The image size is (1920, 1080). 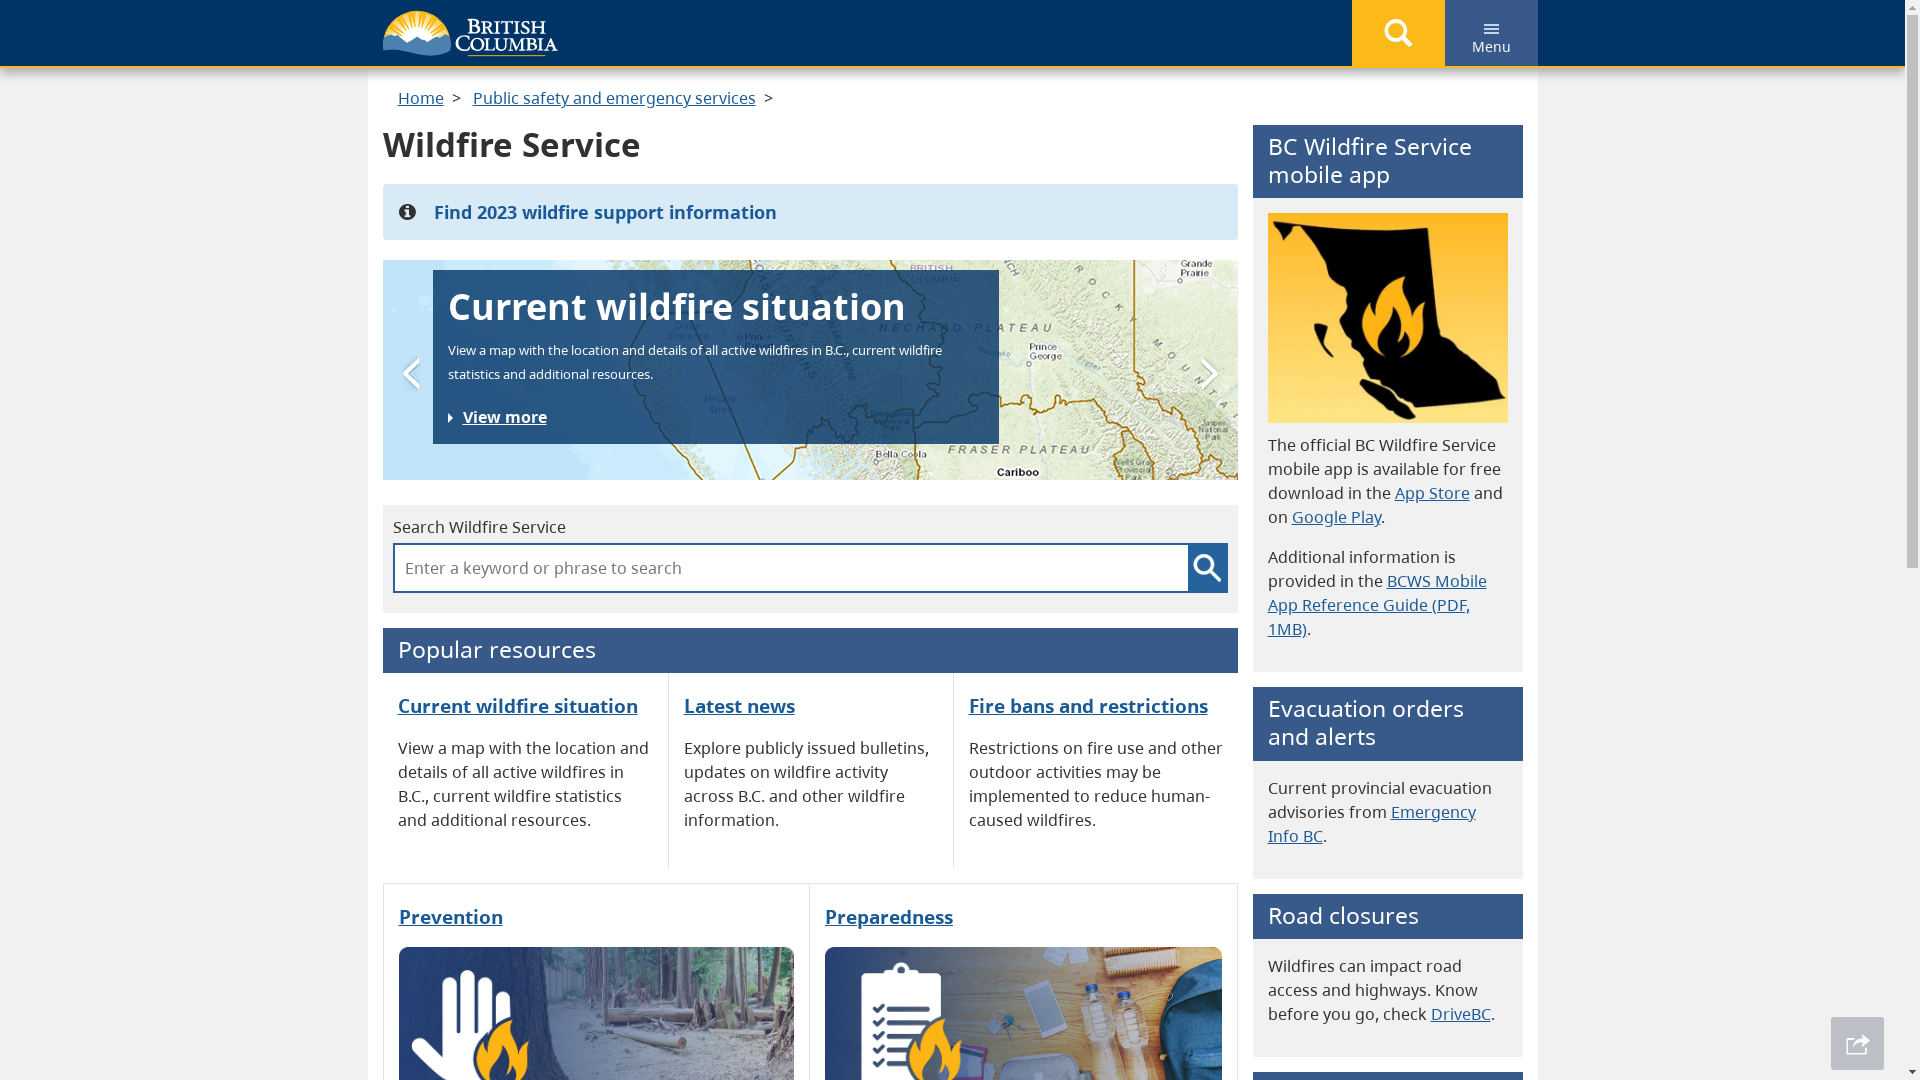 What do you see at coordinates (498, 417) in the screenshot?
I see `View more` at bounding box center [498, 417].